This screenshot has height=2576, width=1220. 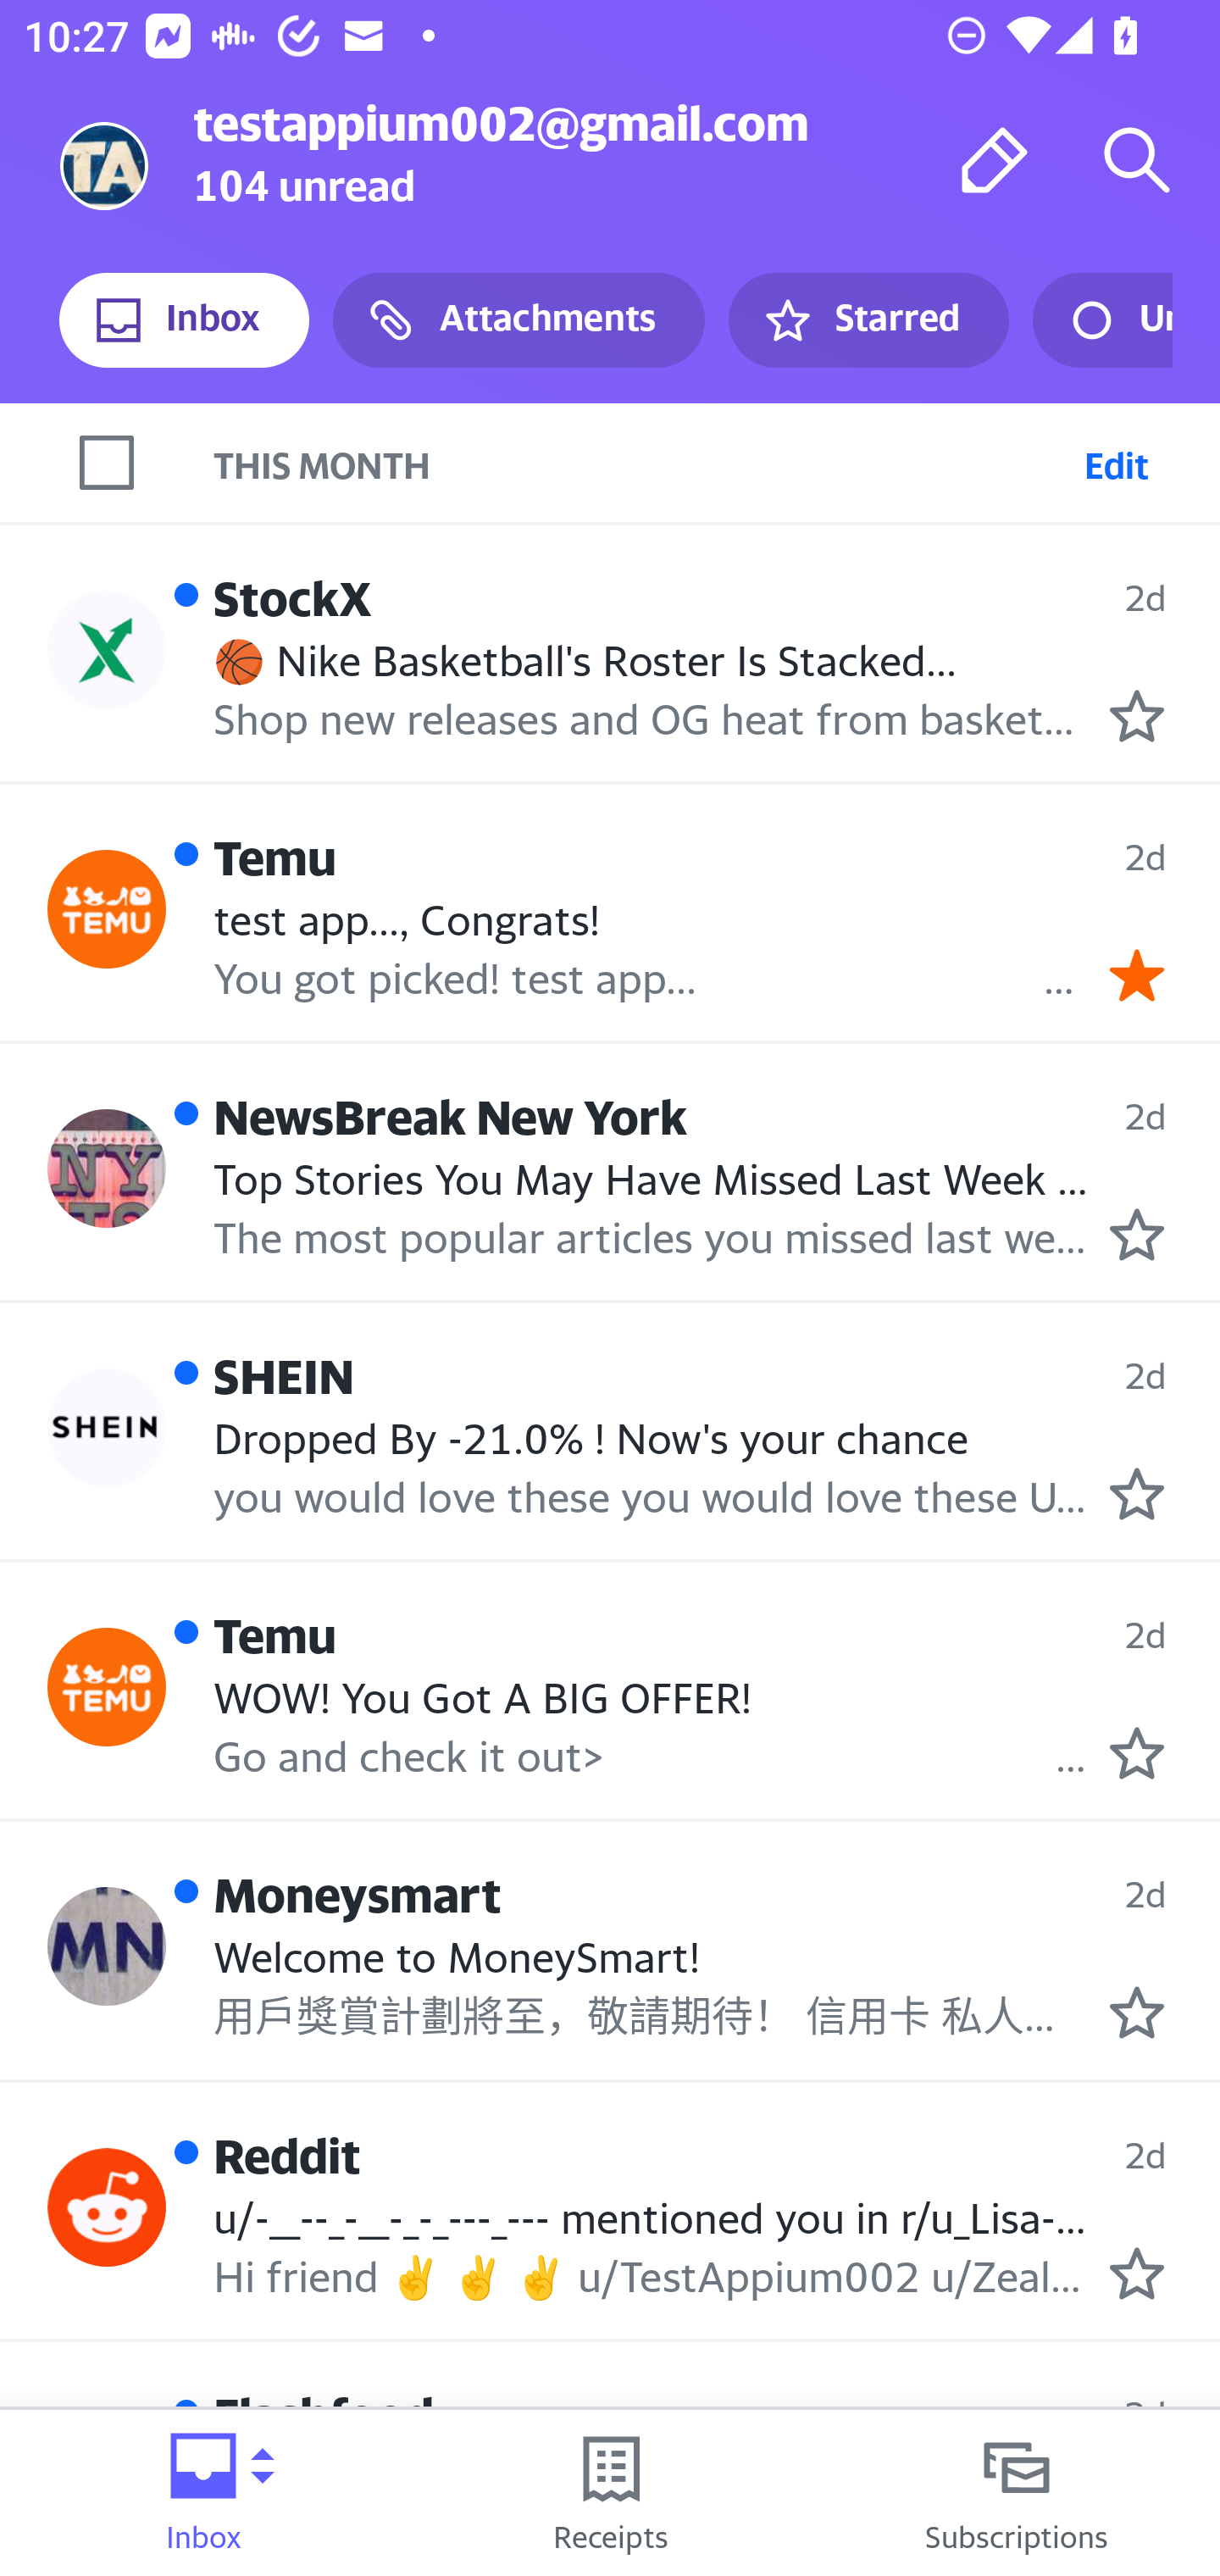 What do you see at coordinates (1017, 2493) in the screenshot?
I see `Subscriptions` at bounding box center [1017, 2493].